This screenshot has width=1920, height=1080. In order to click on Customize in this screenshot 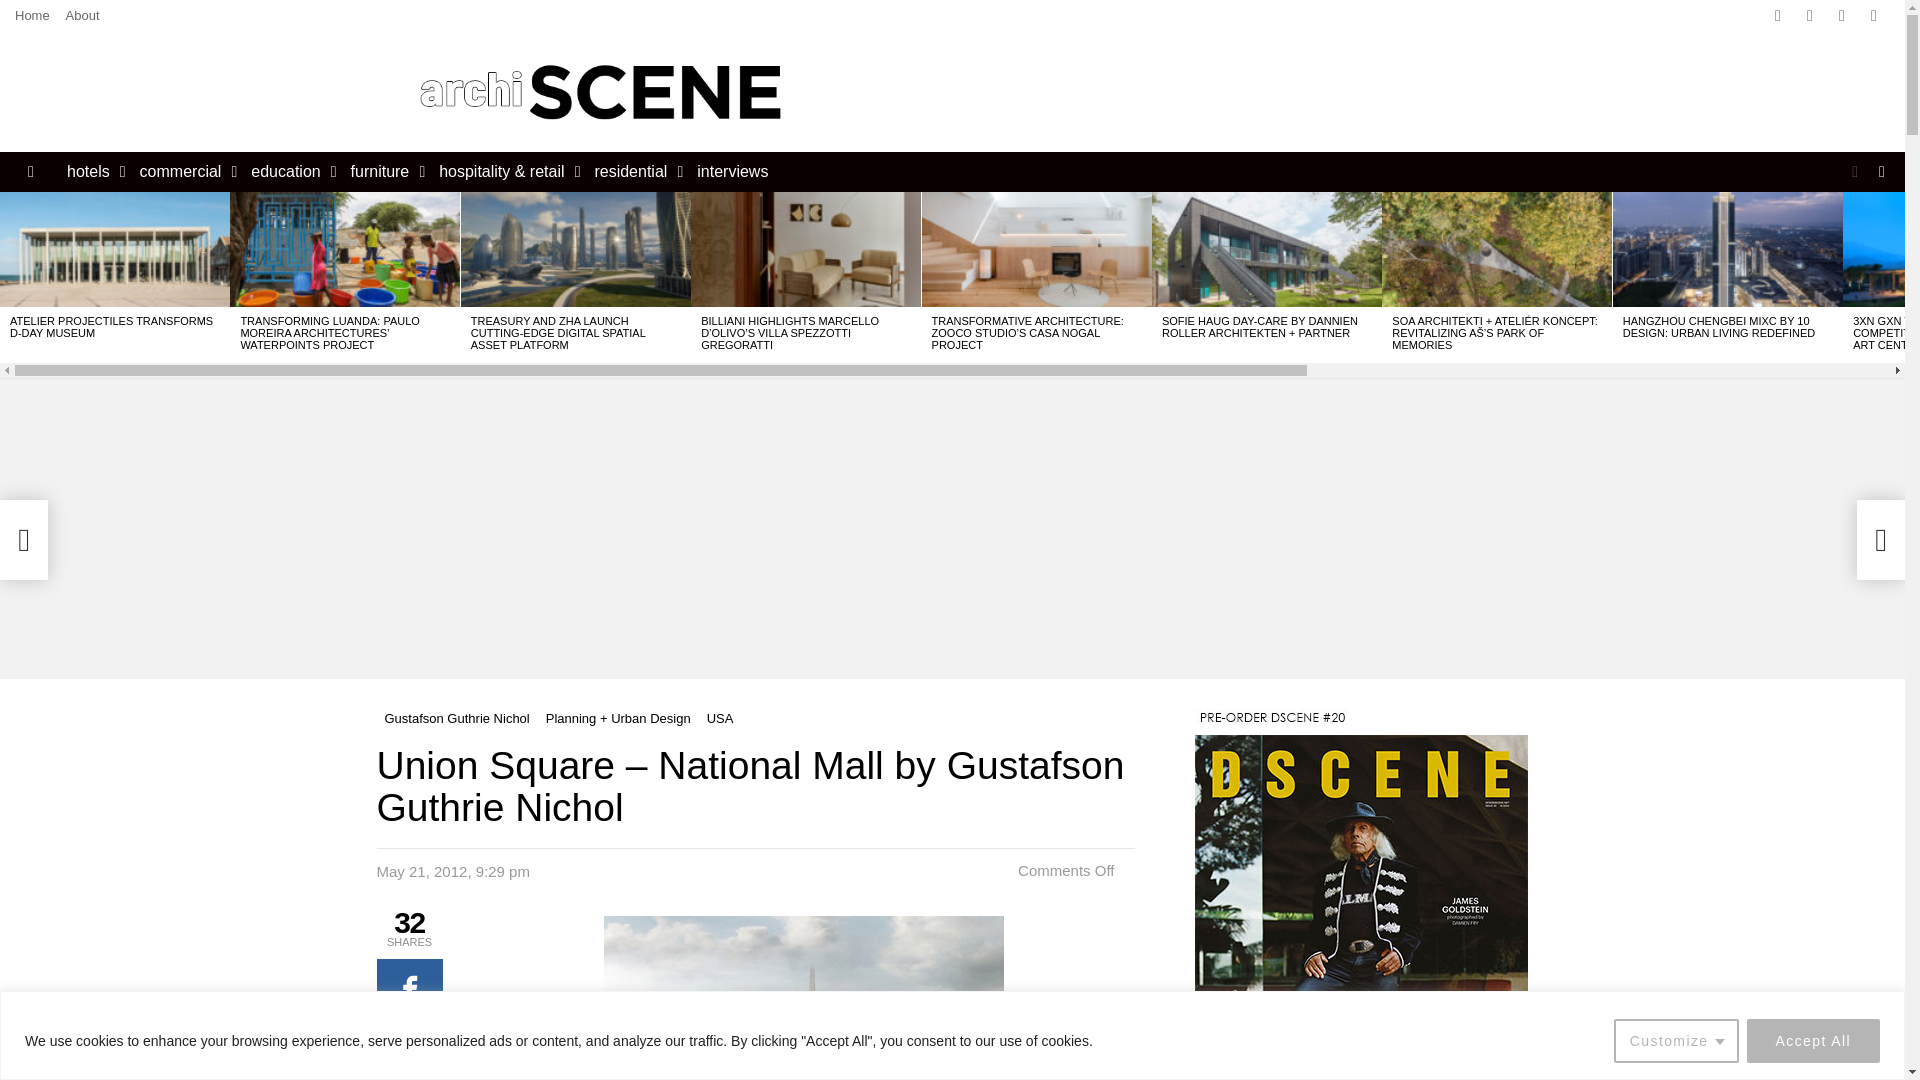, I will do `click(1676, 1040)`.